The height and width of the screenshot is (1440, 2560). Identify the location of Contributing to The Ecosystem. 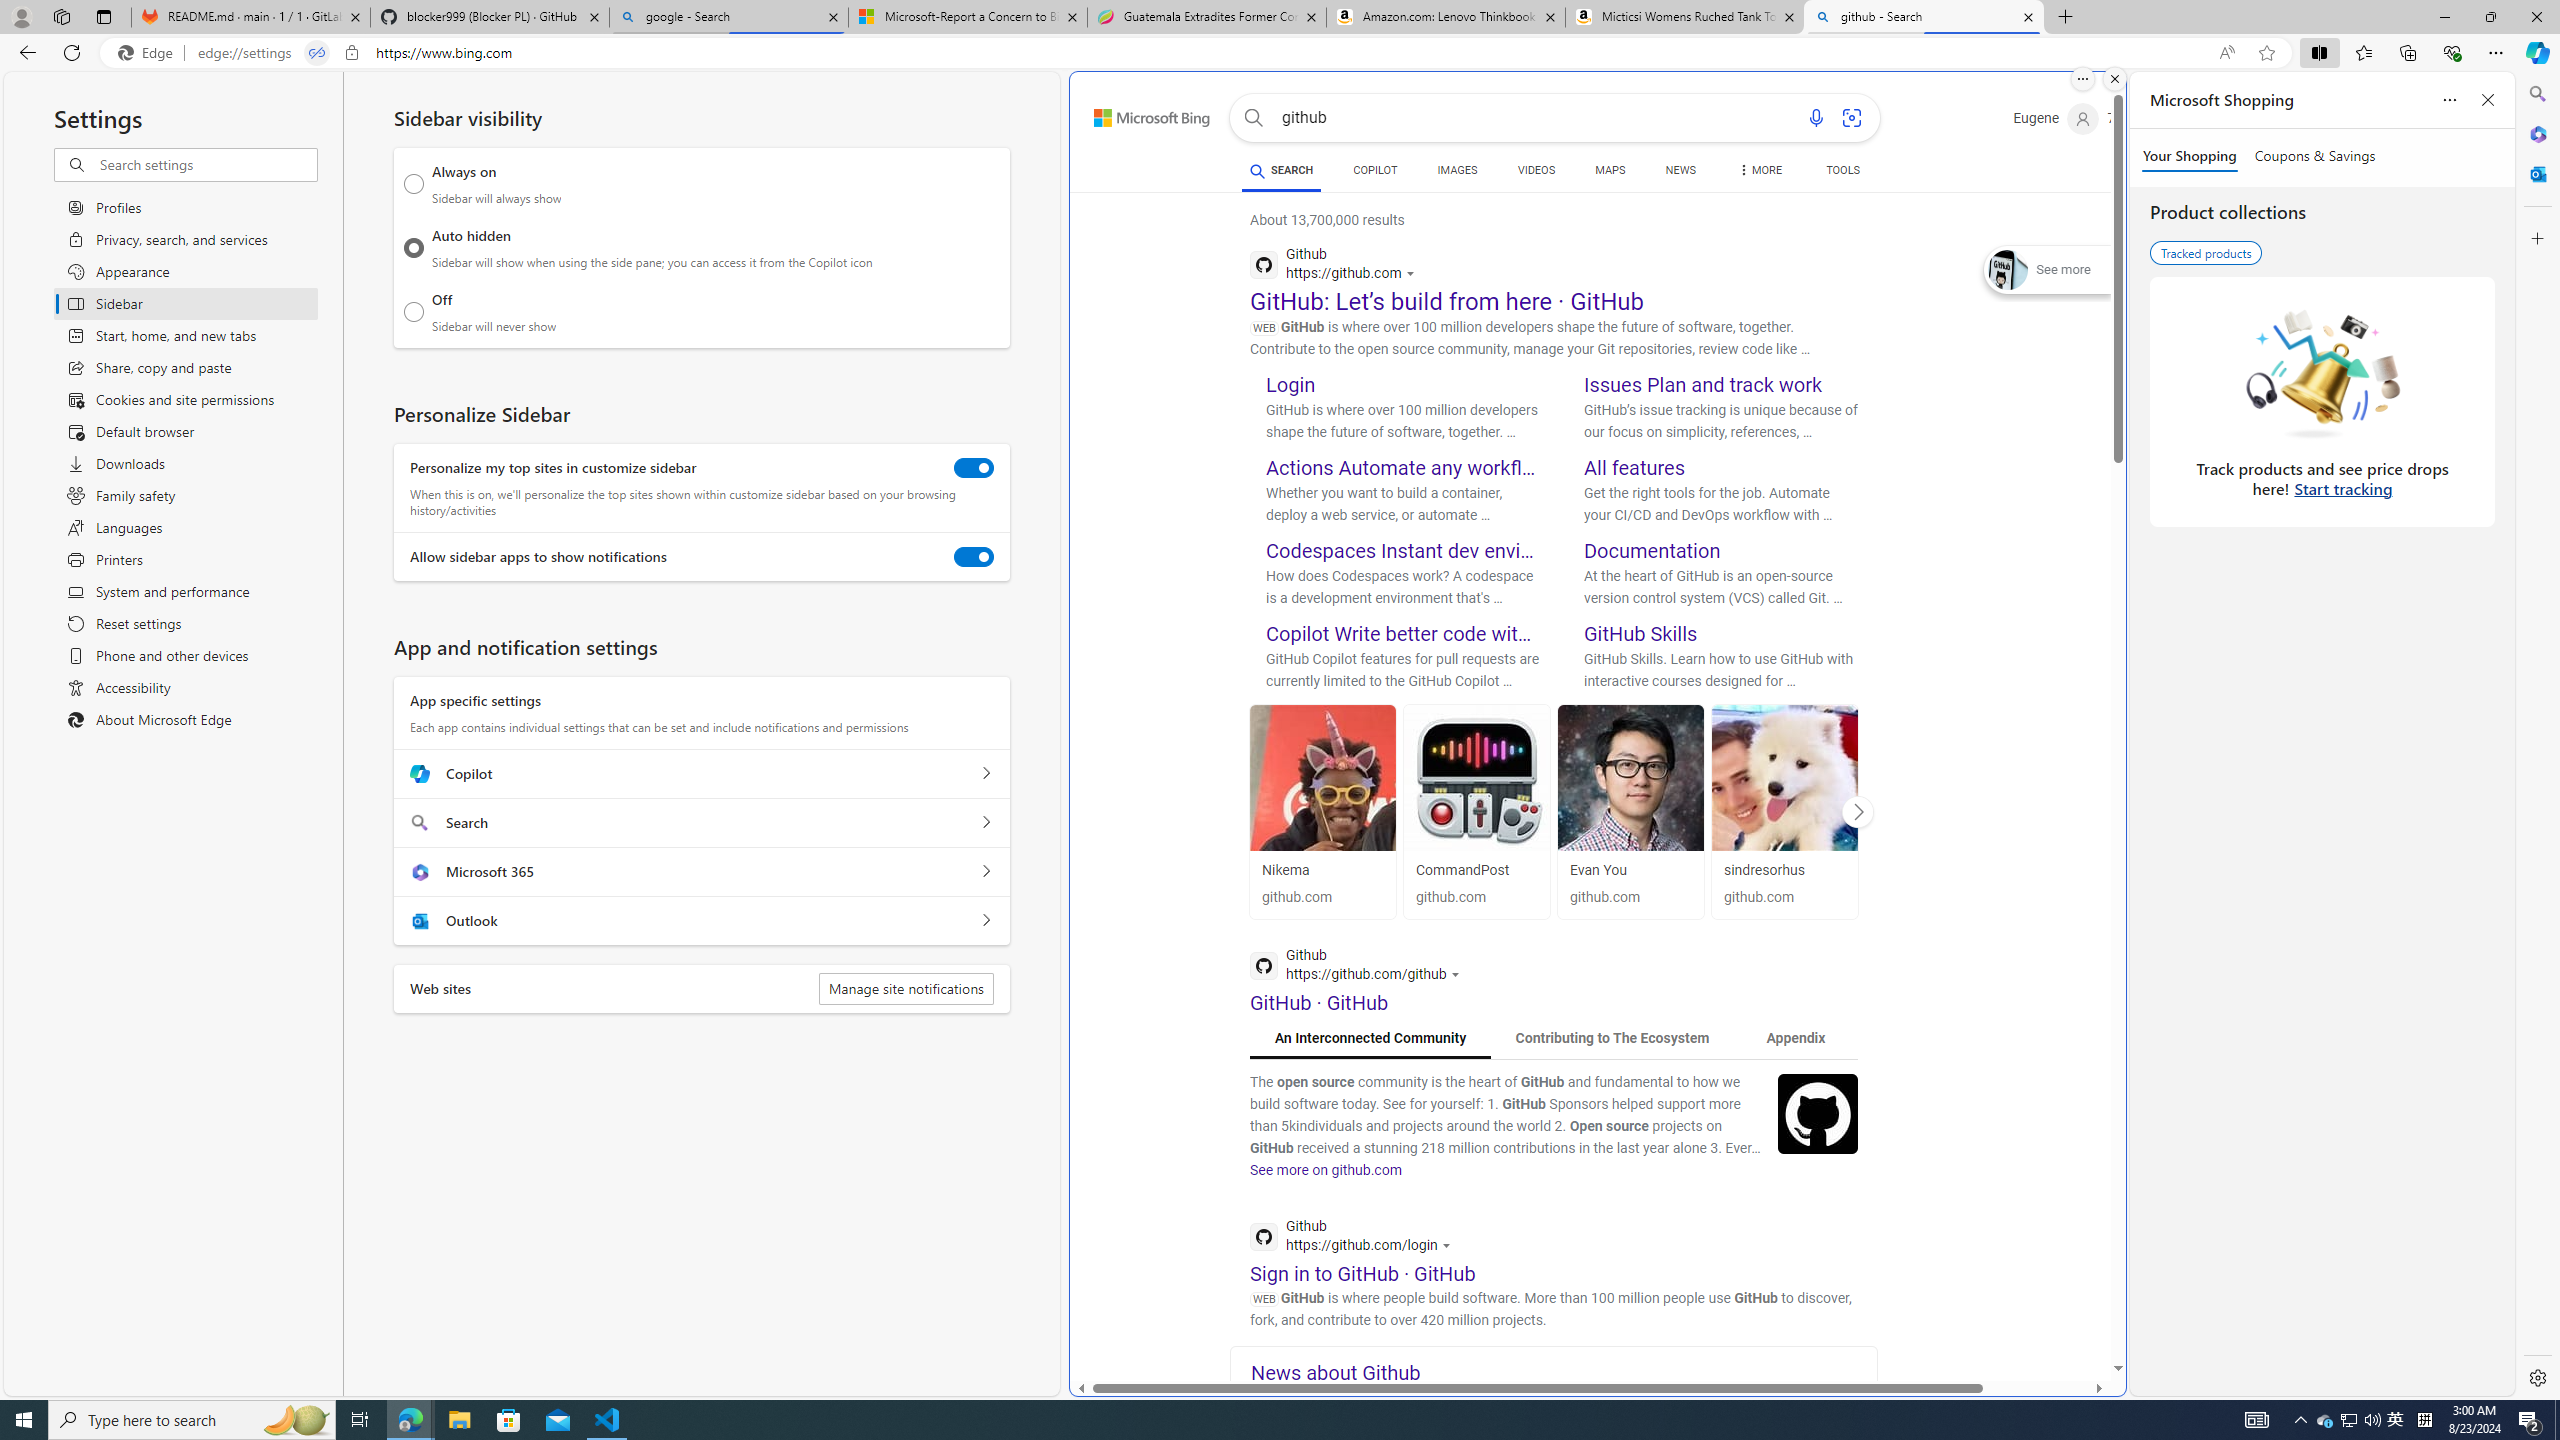
(1611, 1038).